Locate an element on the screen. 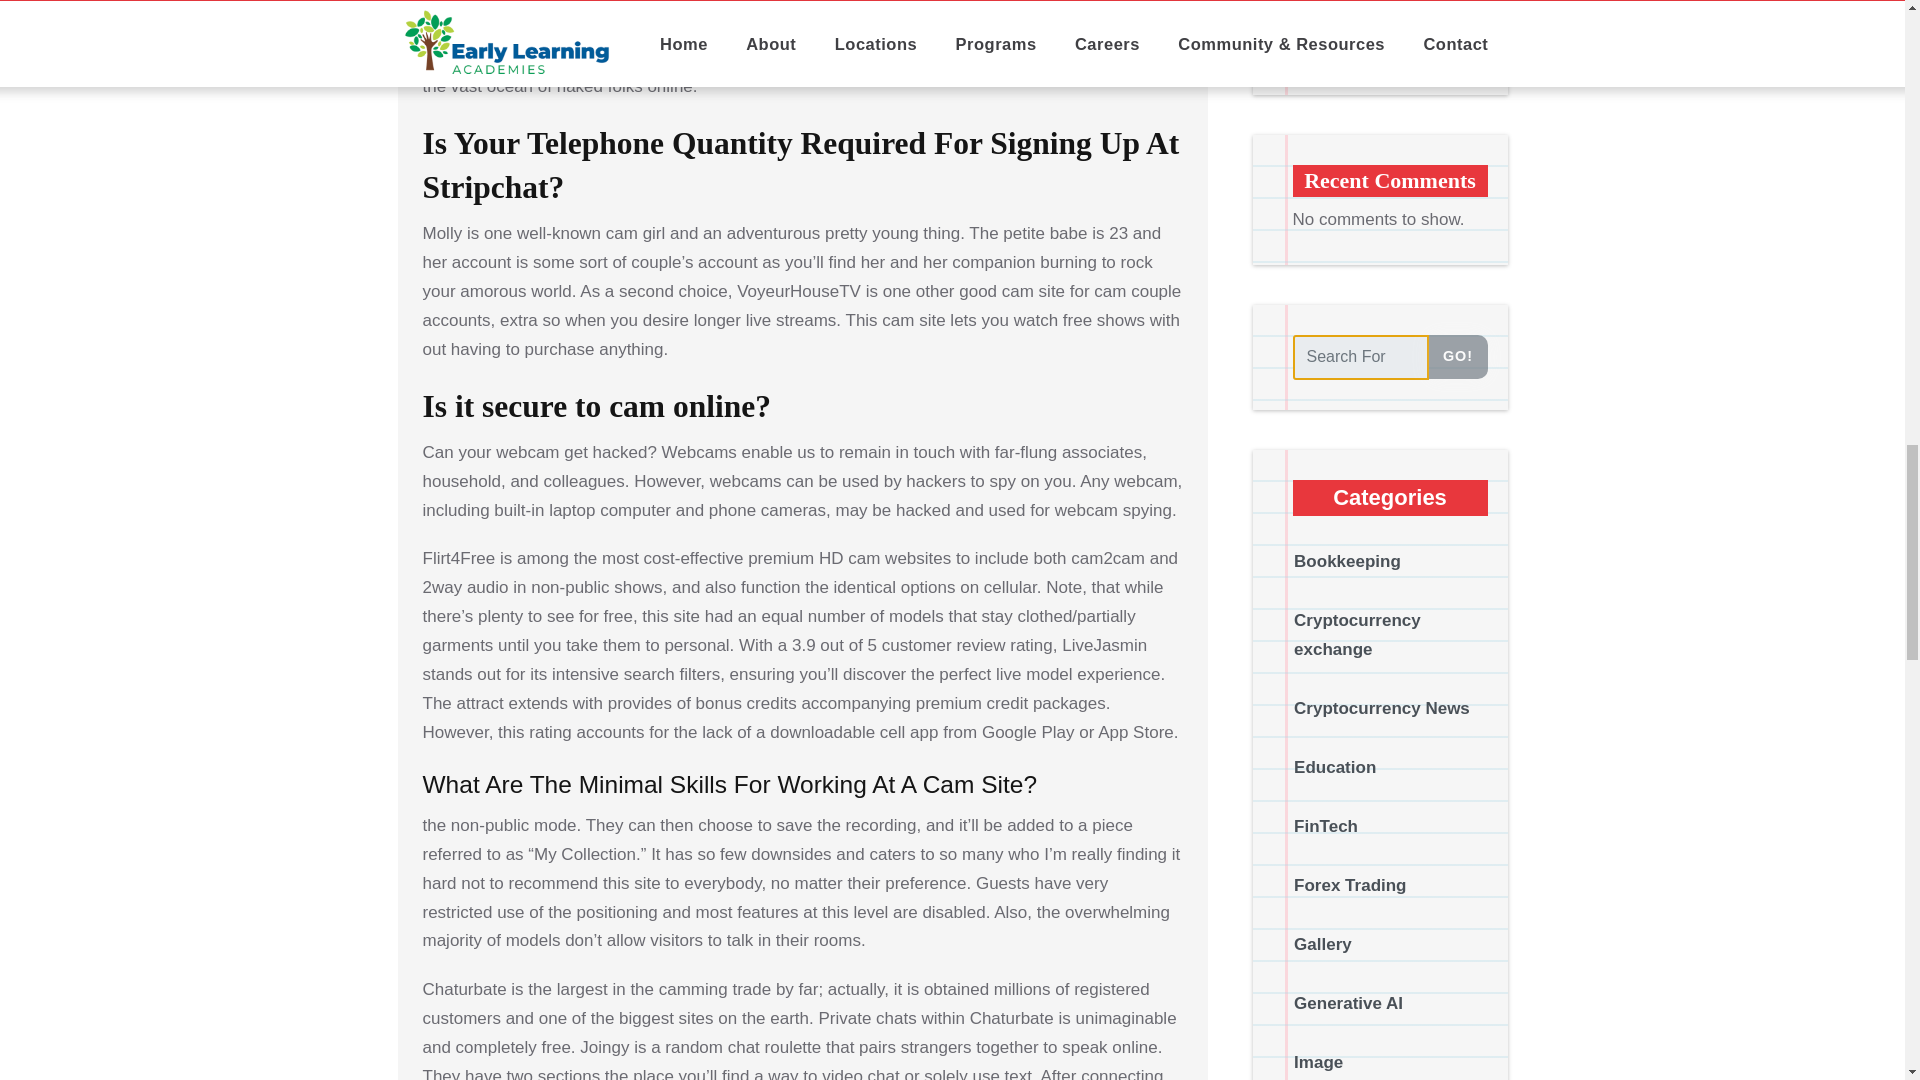 The height and width of the screenshot is (1080, 1920). Gallery is located at coordinates (1322, 78).